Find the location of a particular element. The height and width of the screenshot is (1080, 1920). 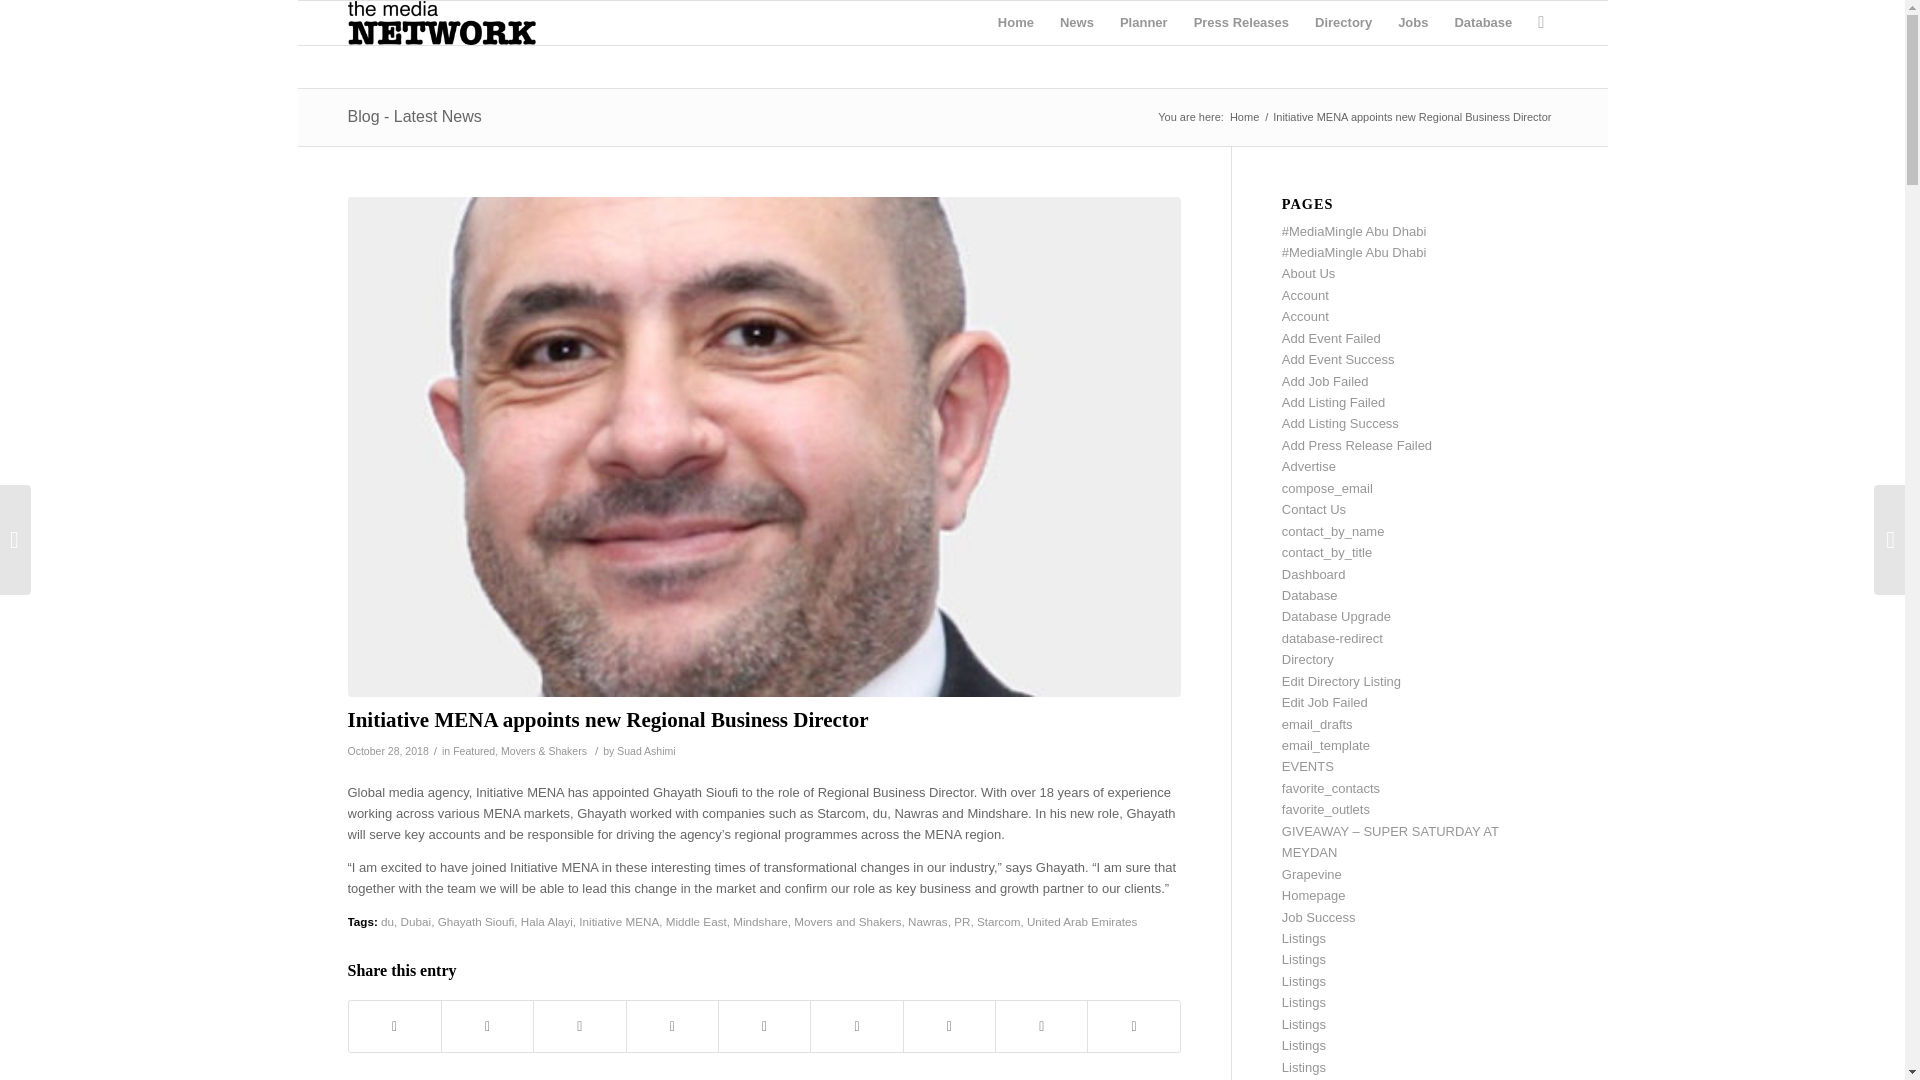

Home is located at coordinates (1244, 118).